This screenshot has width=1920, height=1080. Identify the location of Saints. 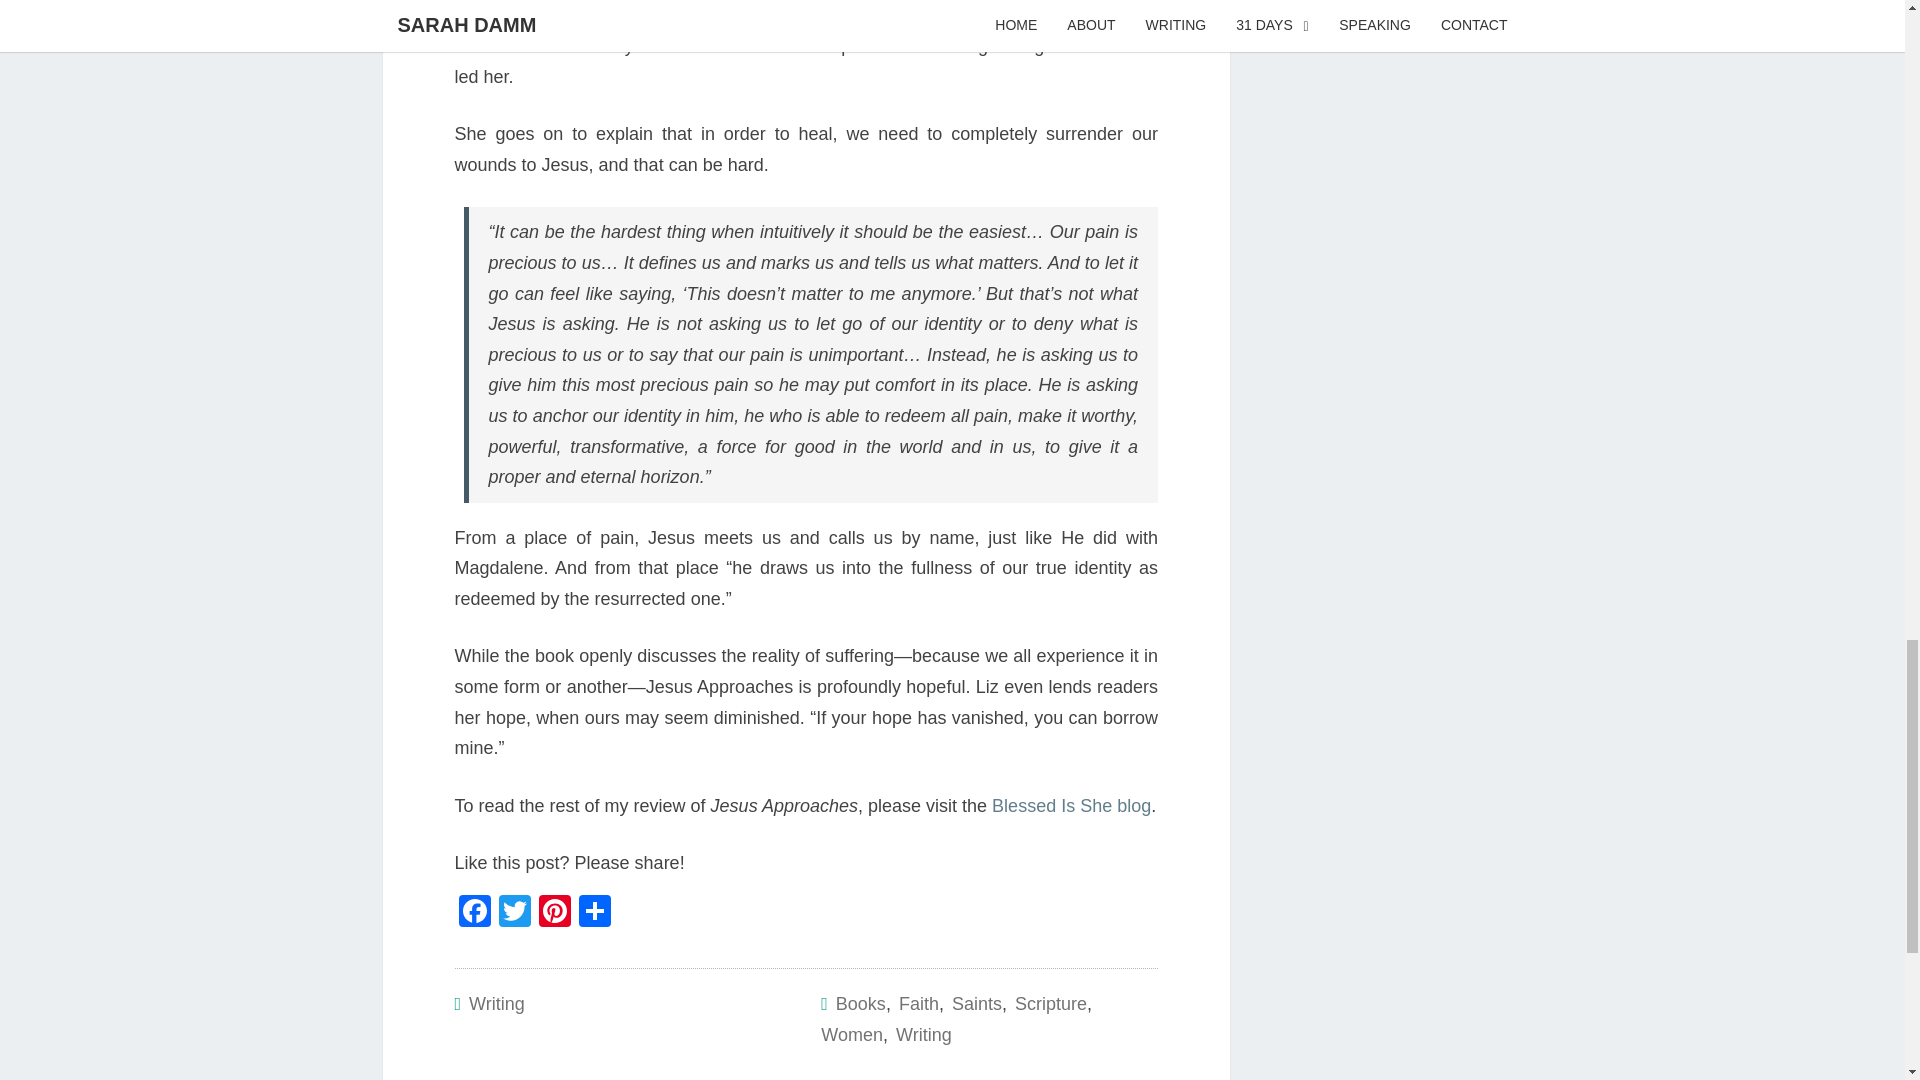
(977, 1004).